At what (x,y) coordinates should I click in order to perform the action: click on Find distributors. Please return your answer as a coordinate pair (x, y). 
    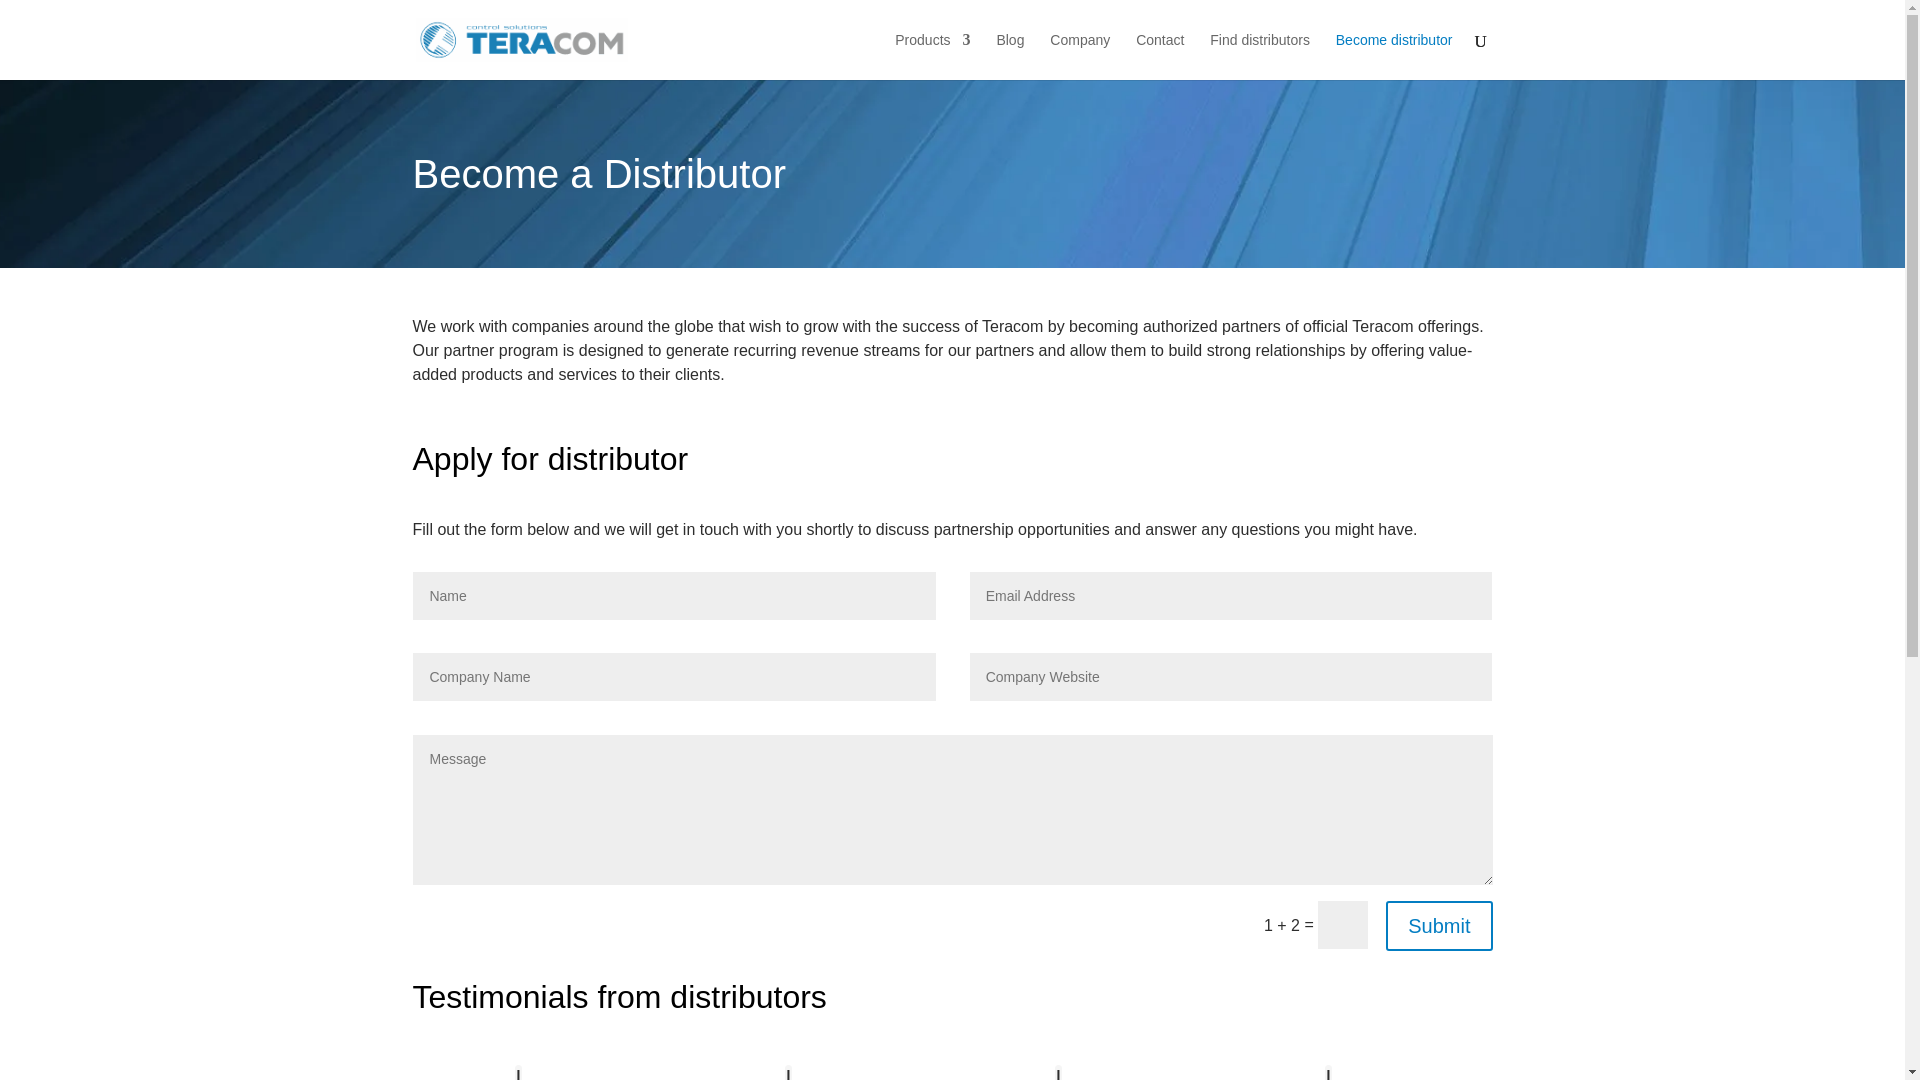
    Looking at the image, I should click on (1259, 56).